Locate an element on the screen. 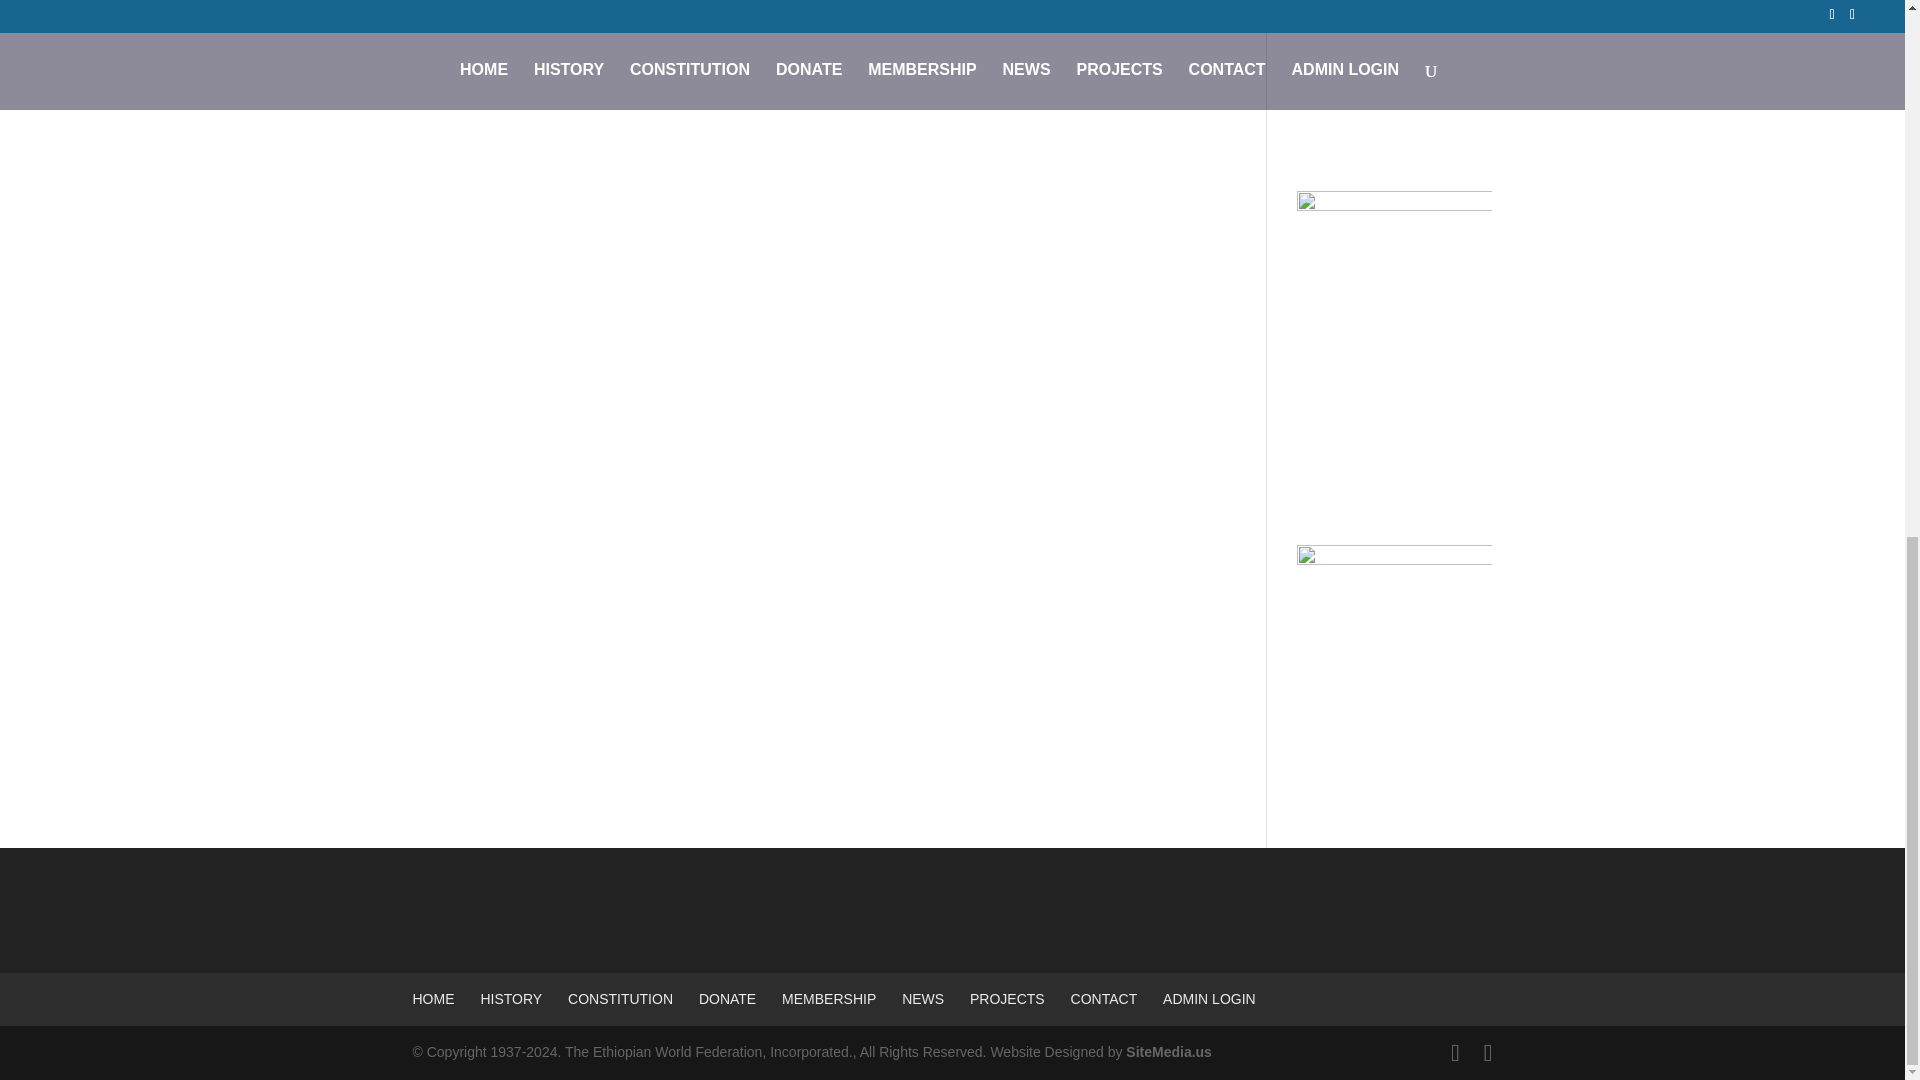 The image size is (1920, 1080). NEWS is located at coordinates (923, 998).